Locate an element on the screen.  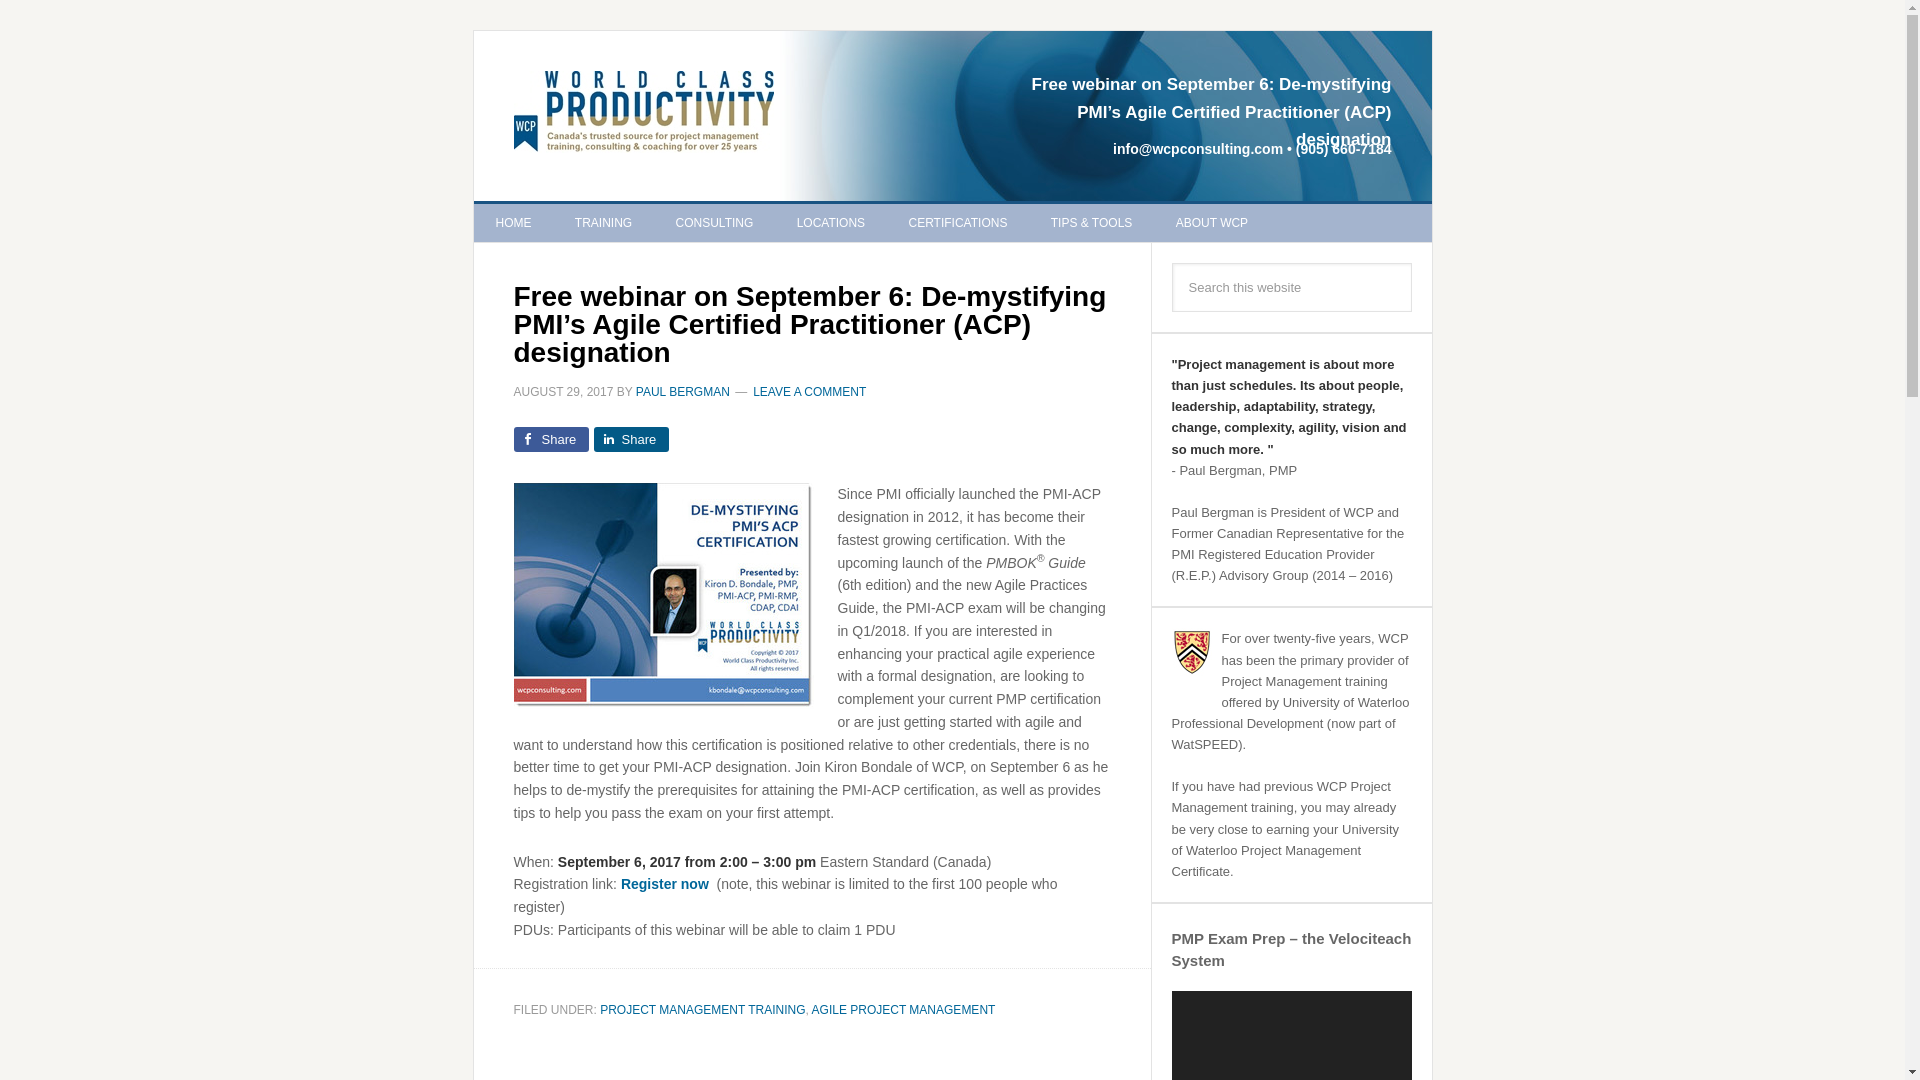
Project Management Consulting is located at coordinates (714, 222).